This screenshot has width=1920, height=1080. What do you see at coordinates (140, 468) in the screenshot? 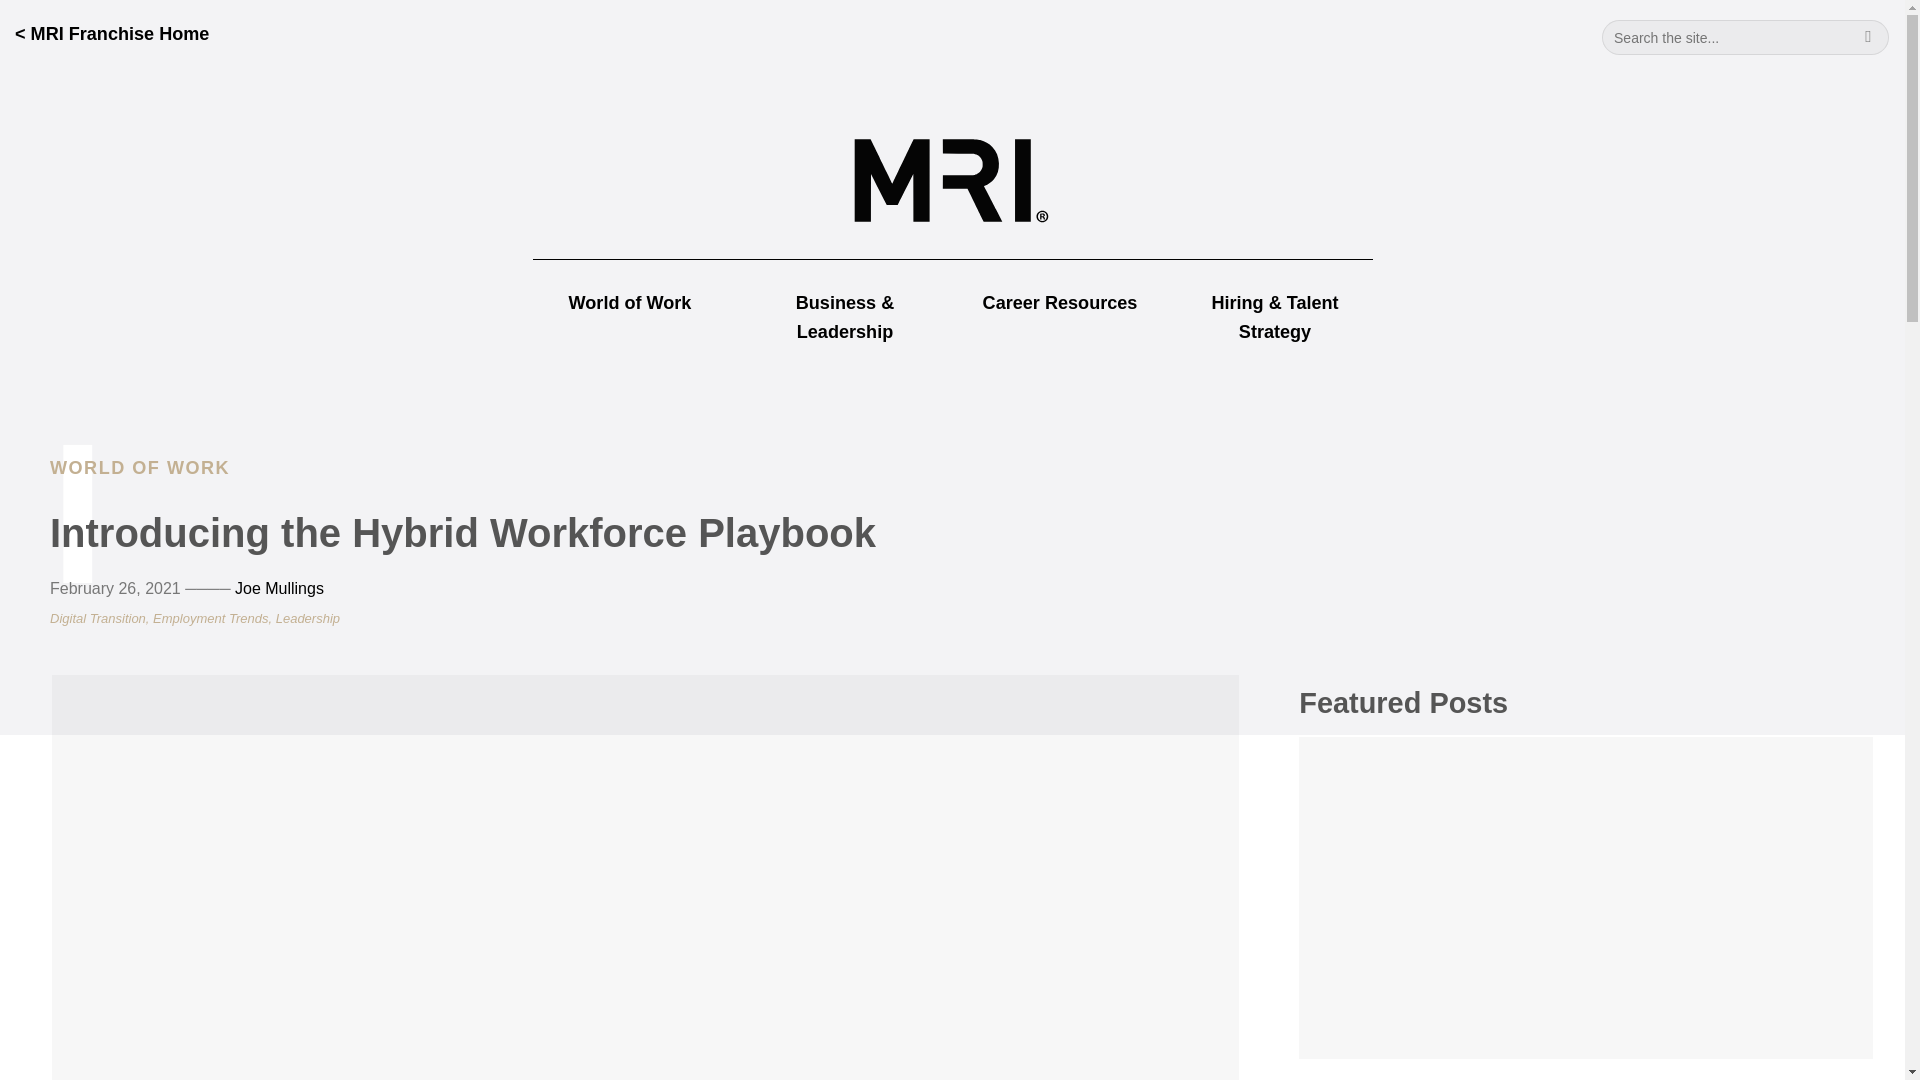
I see `WORLD OF WORK` at bounding box center [140, 468].